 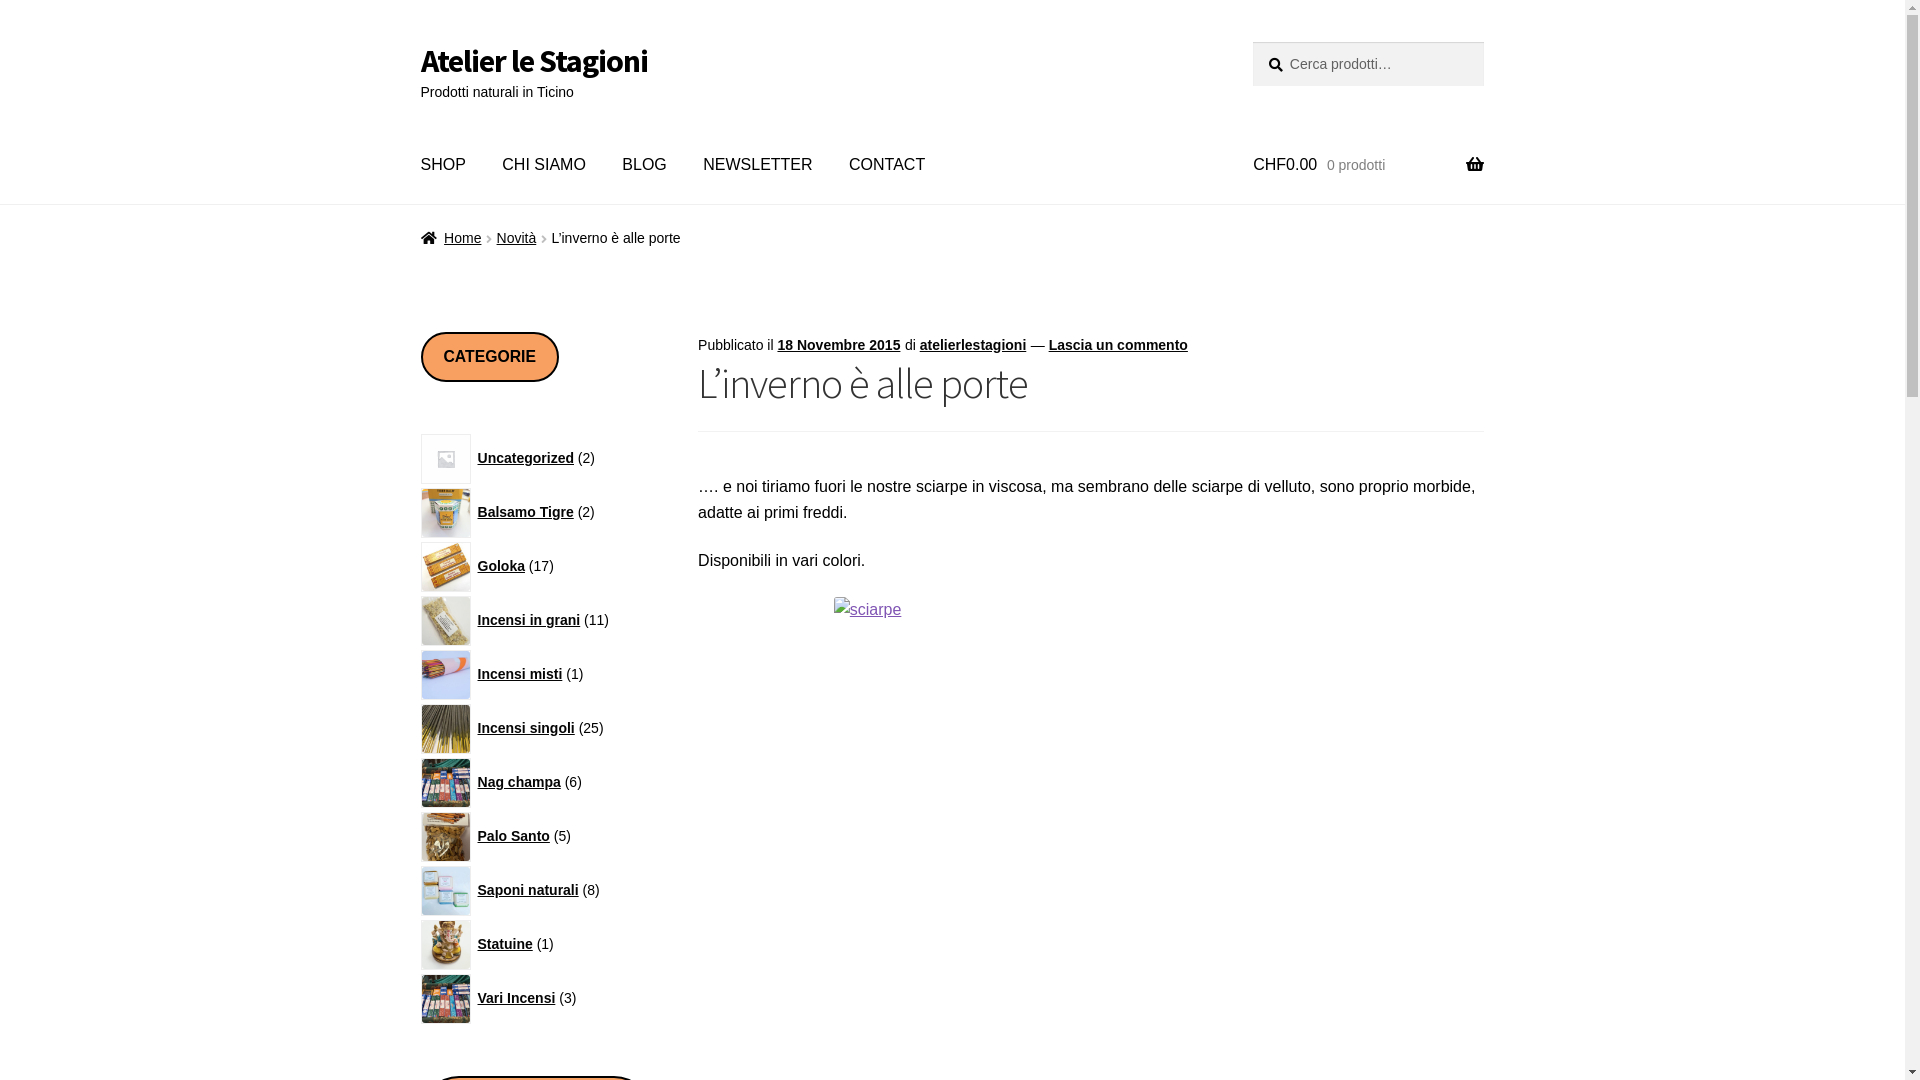 I want to click on Goloka, so click(x=503, y=566).